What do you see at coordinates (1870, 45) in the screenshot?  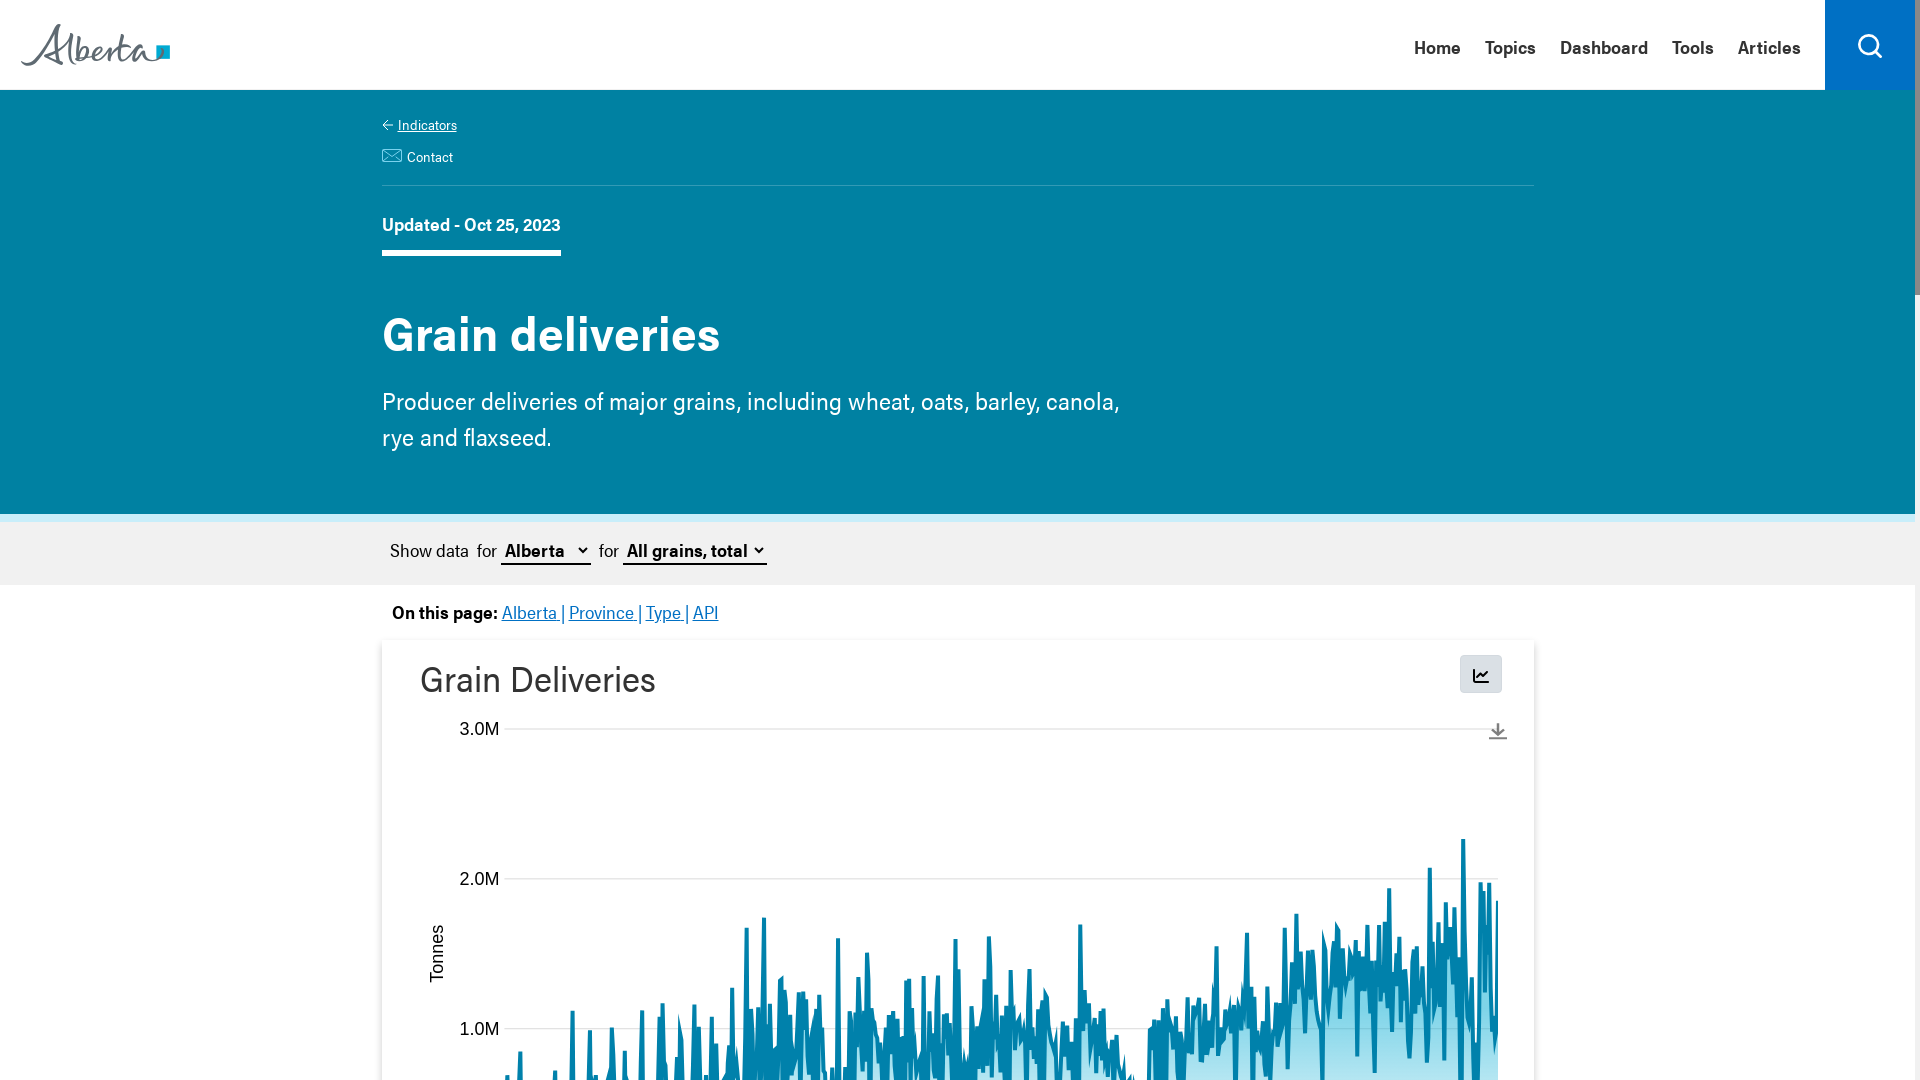 I see `Search` at bounding box center [1870, 45].